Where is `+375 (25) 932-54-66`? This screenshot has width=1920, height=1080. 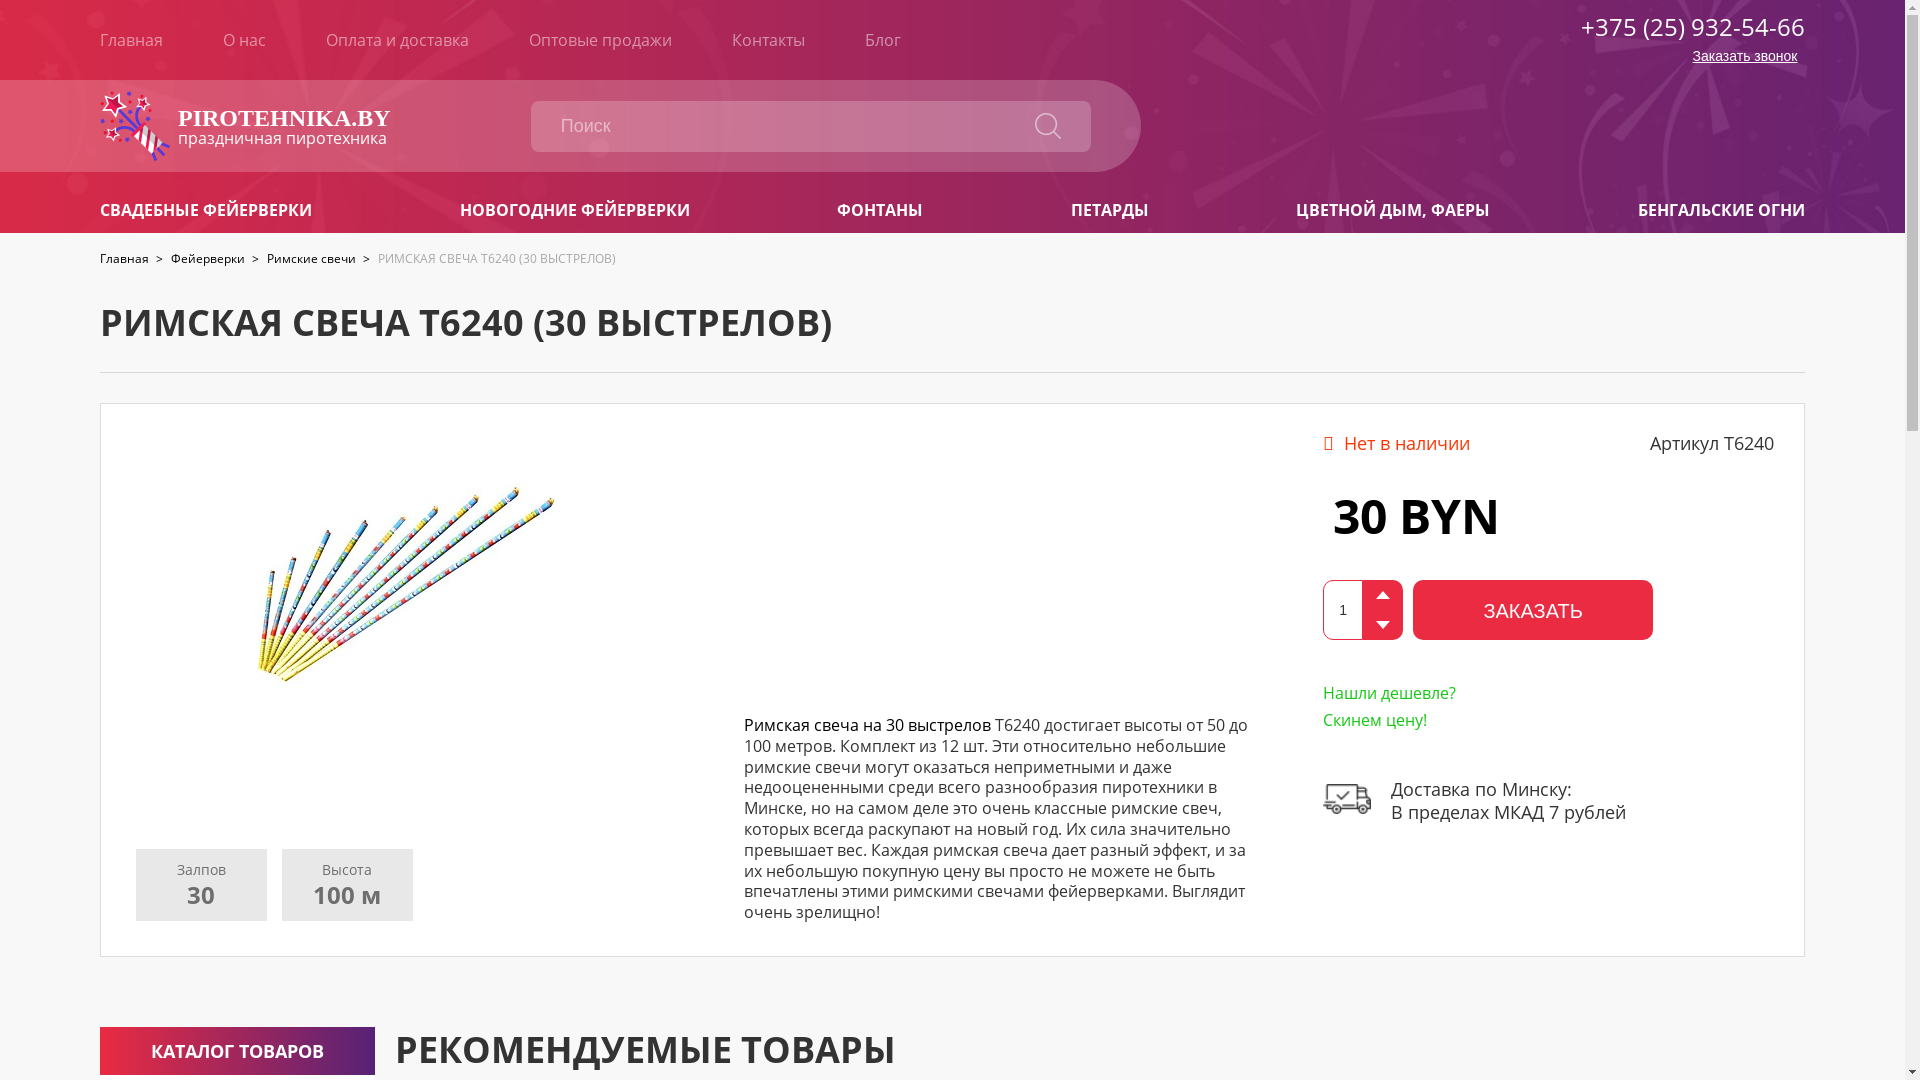 +375 (25) 932-54-66 is located at coordinates (1693, 26).